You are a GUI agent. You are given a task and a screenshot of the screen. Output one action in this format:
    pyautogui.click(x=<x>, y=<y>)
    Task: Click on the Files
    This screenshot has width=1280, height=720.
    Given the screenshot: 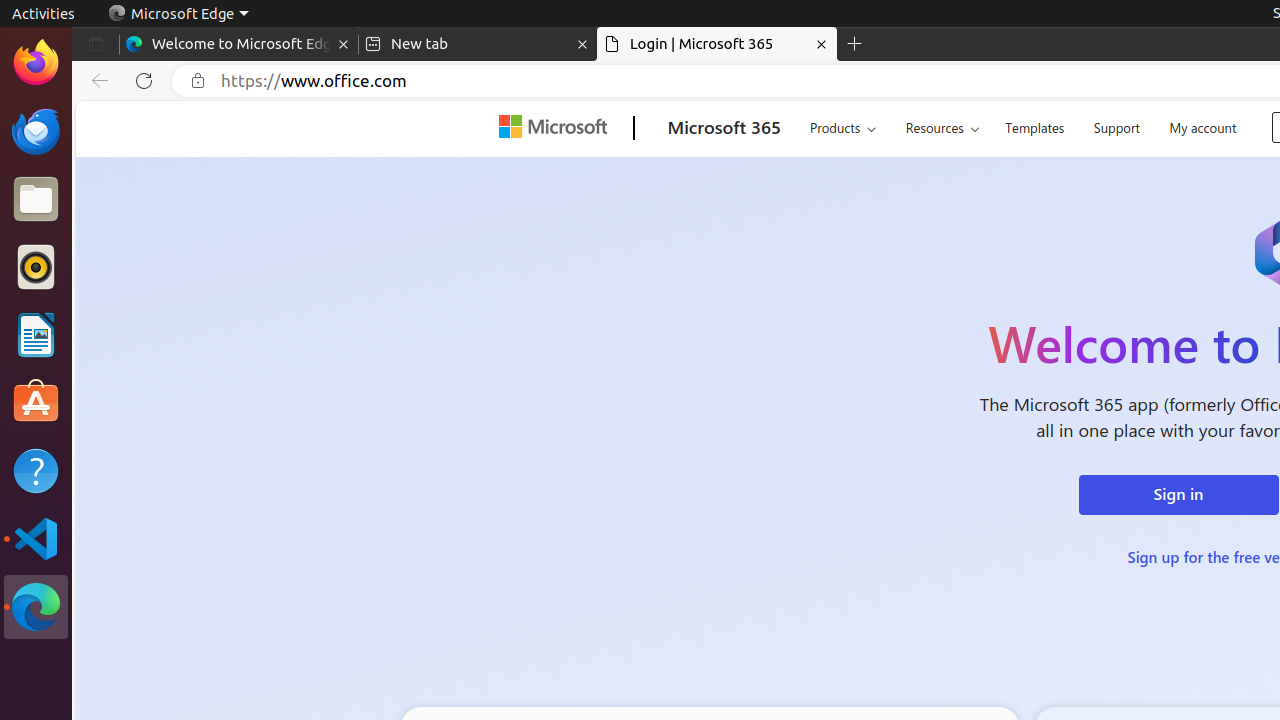 What is the action you would take?
    pyautogui.click(x=36, y=200)
    